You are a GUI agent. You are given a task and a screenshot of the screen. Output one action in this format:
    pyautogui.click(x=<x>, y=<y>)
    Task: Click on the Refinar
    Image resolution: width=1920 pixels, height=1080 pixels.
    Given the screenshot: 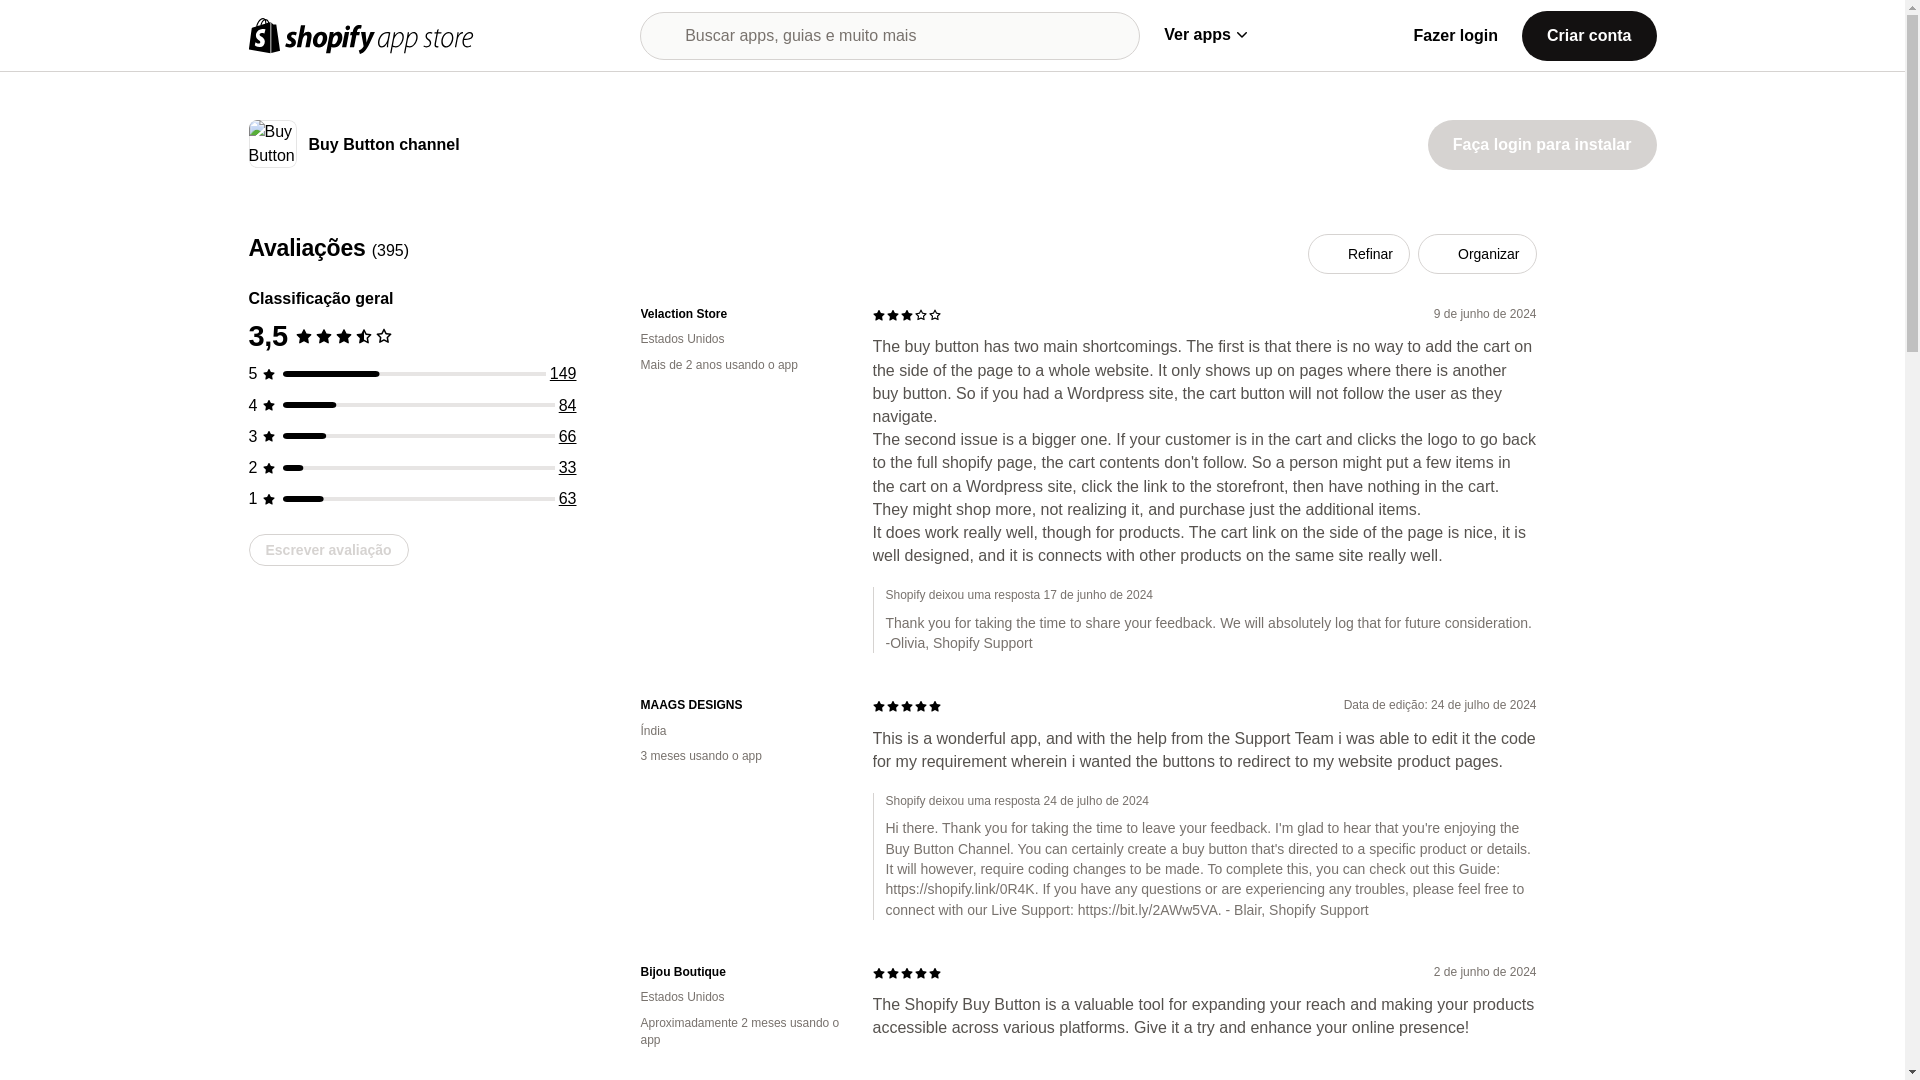 What is the action you would take?
    pyautogui.click(x=1358, y=254)
    